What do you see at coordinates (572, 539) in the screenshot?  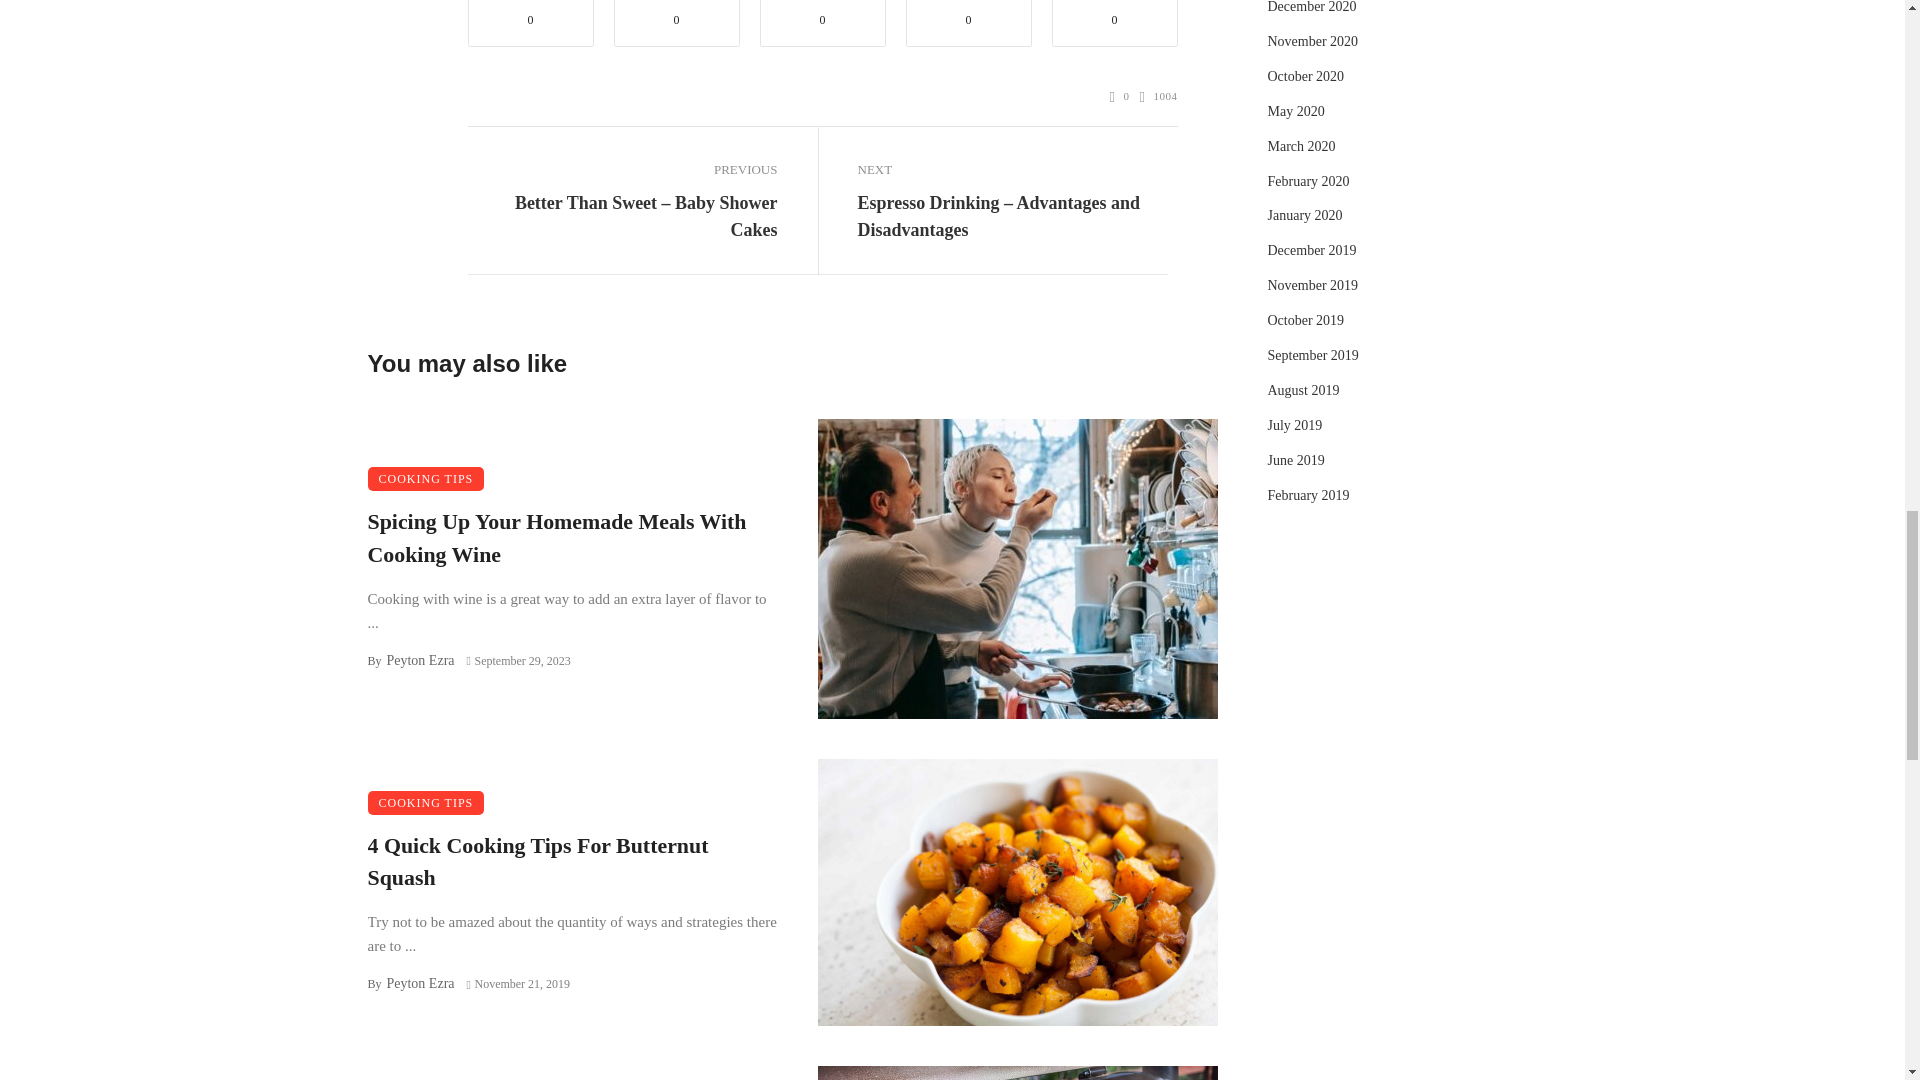 I see `Spicing Up Your Homemade Meals With Cooking Wine` at bounding box center [572, 539].